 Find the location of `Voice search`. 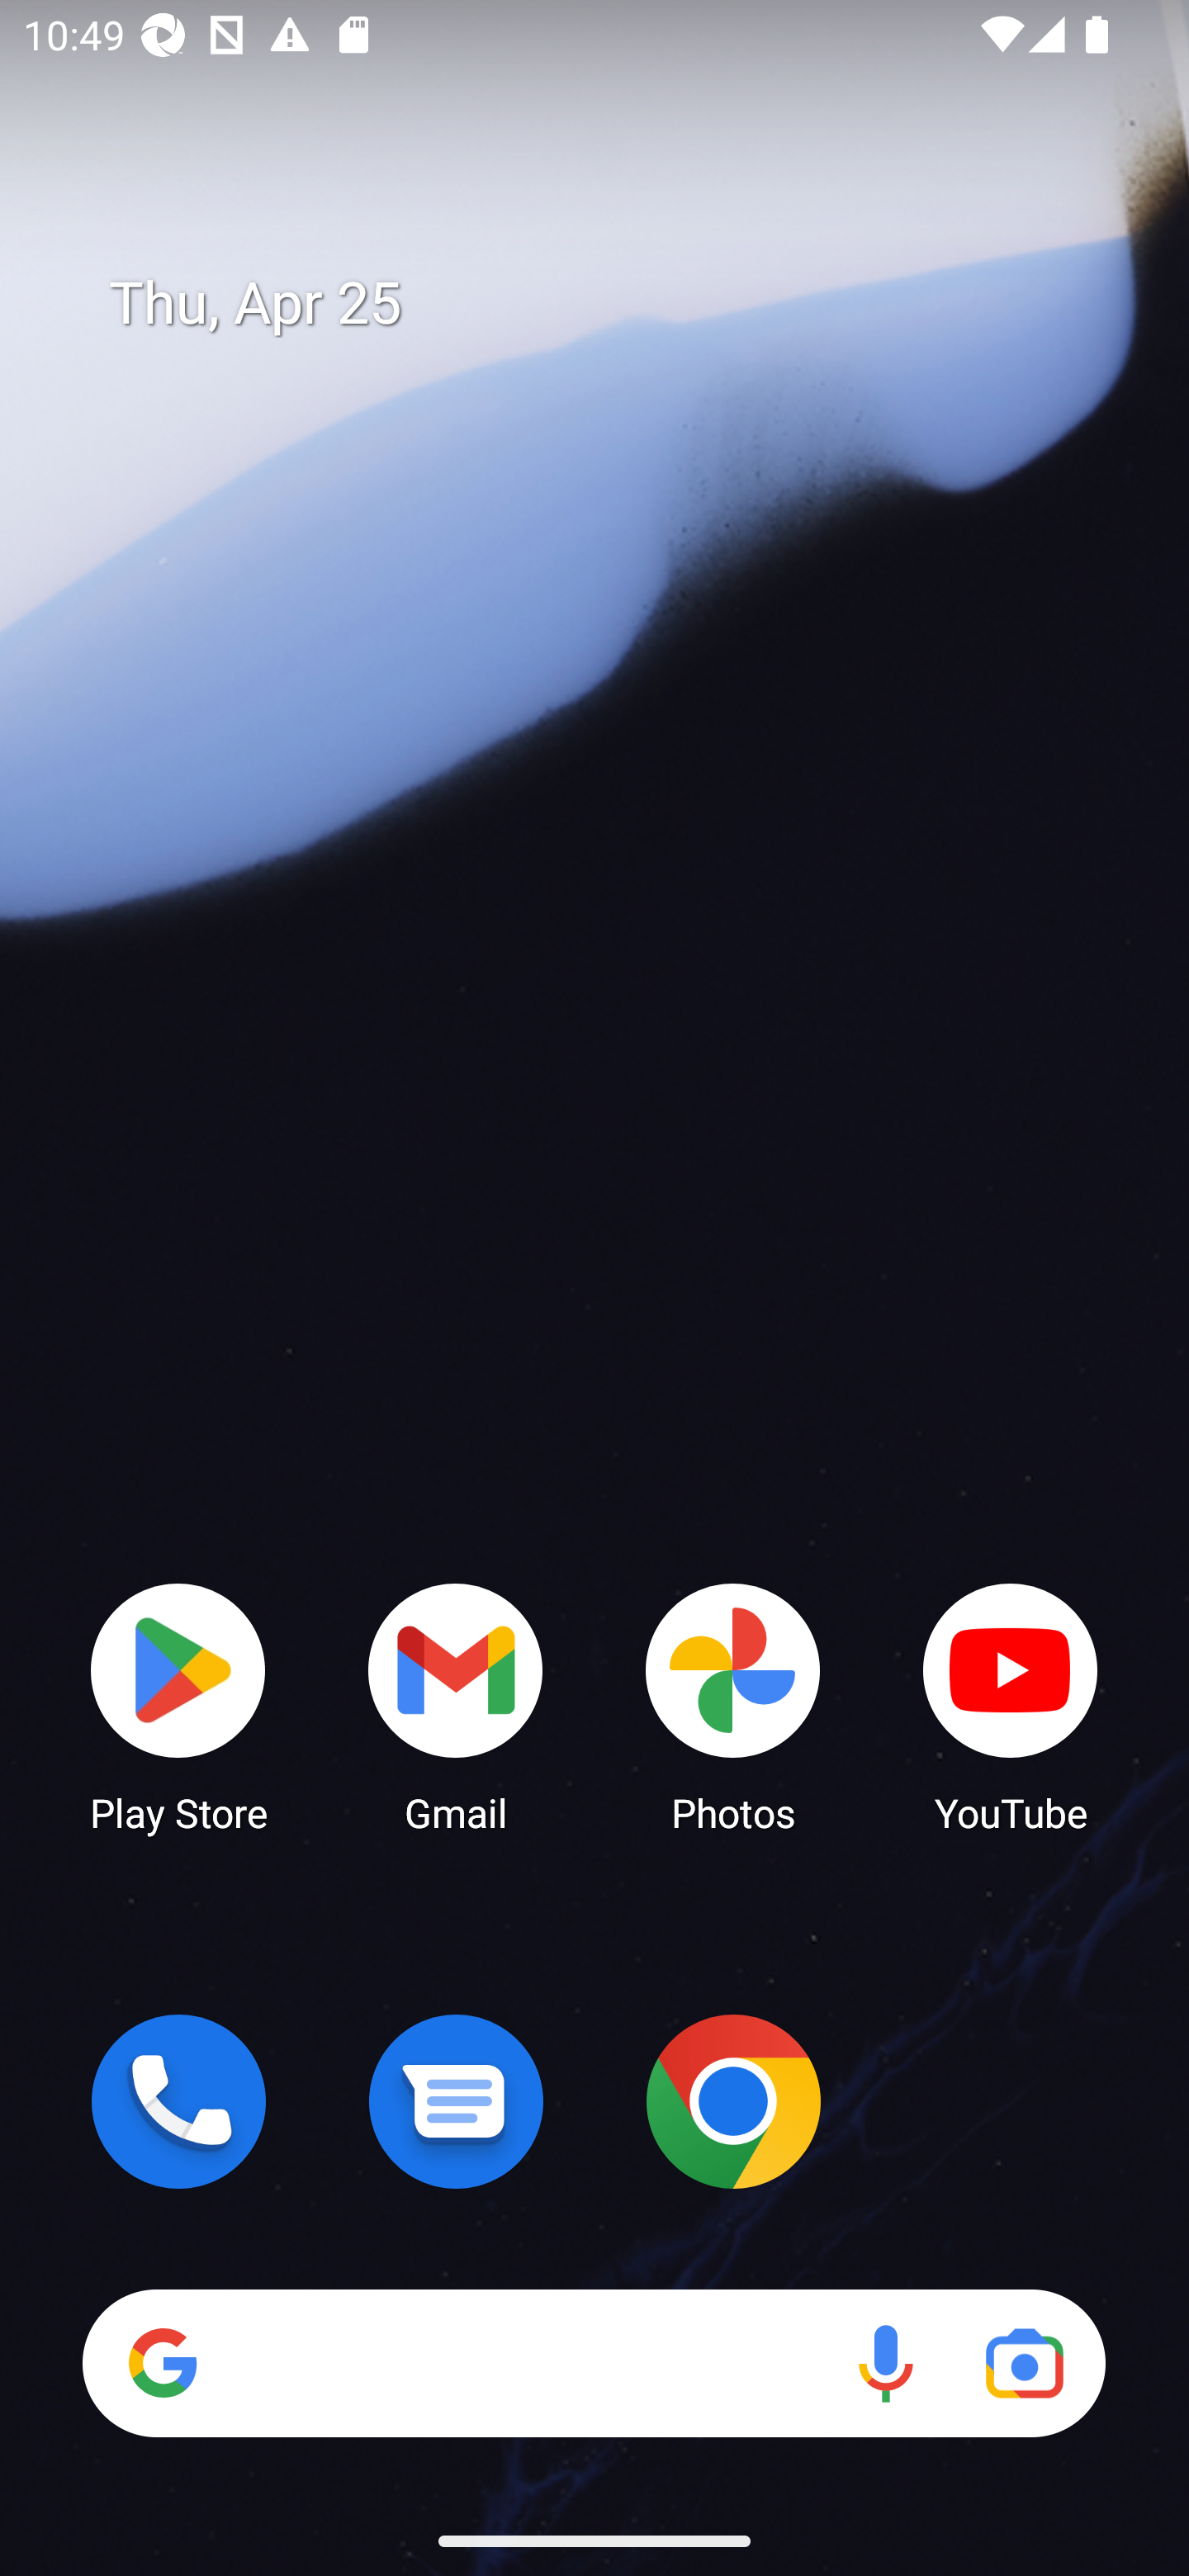

Voice search is located at coordinates (885, 2363).